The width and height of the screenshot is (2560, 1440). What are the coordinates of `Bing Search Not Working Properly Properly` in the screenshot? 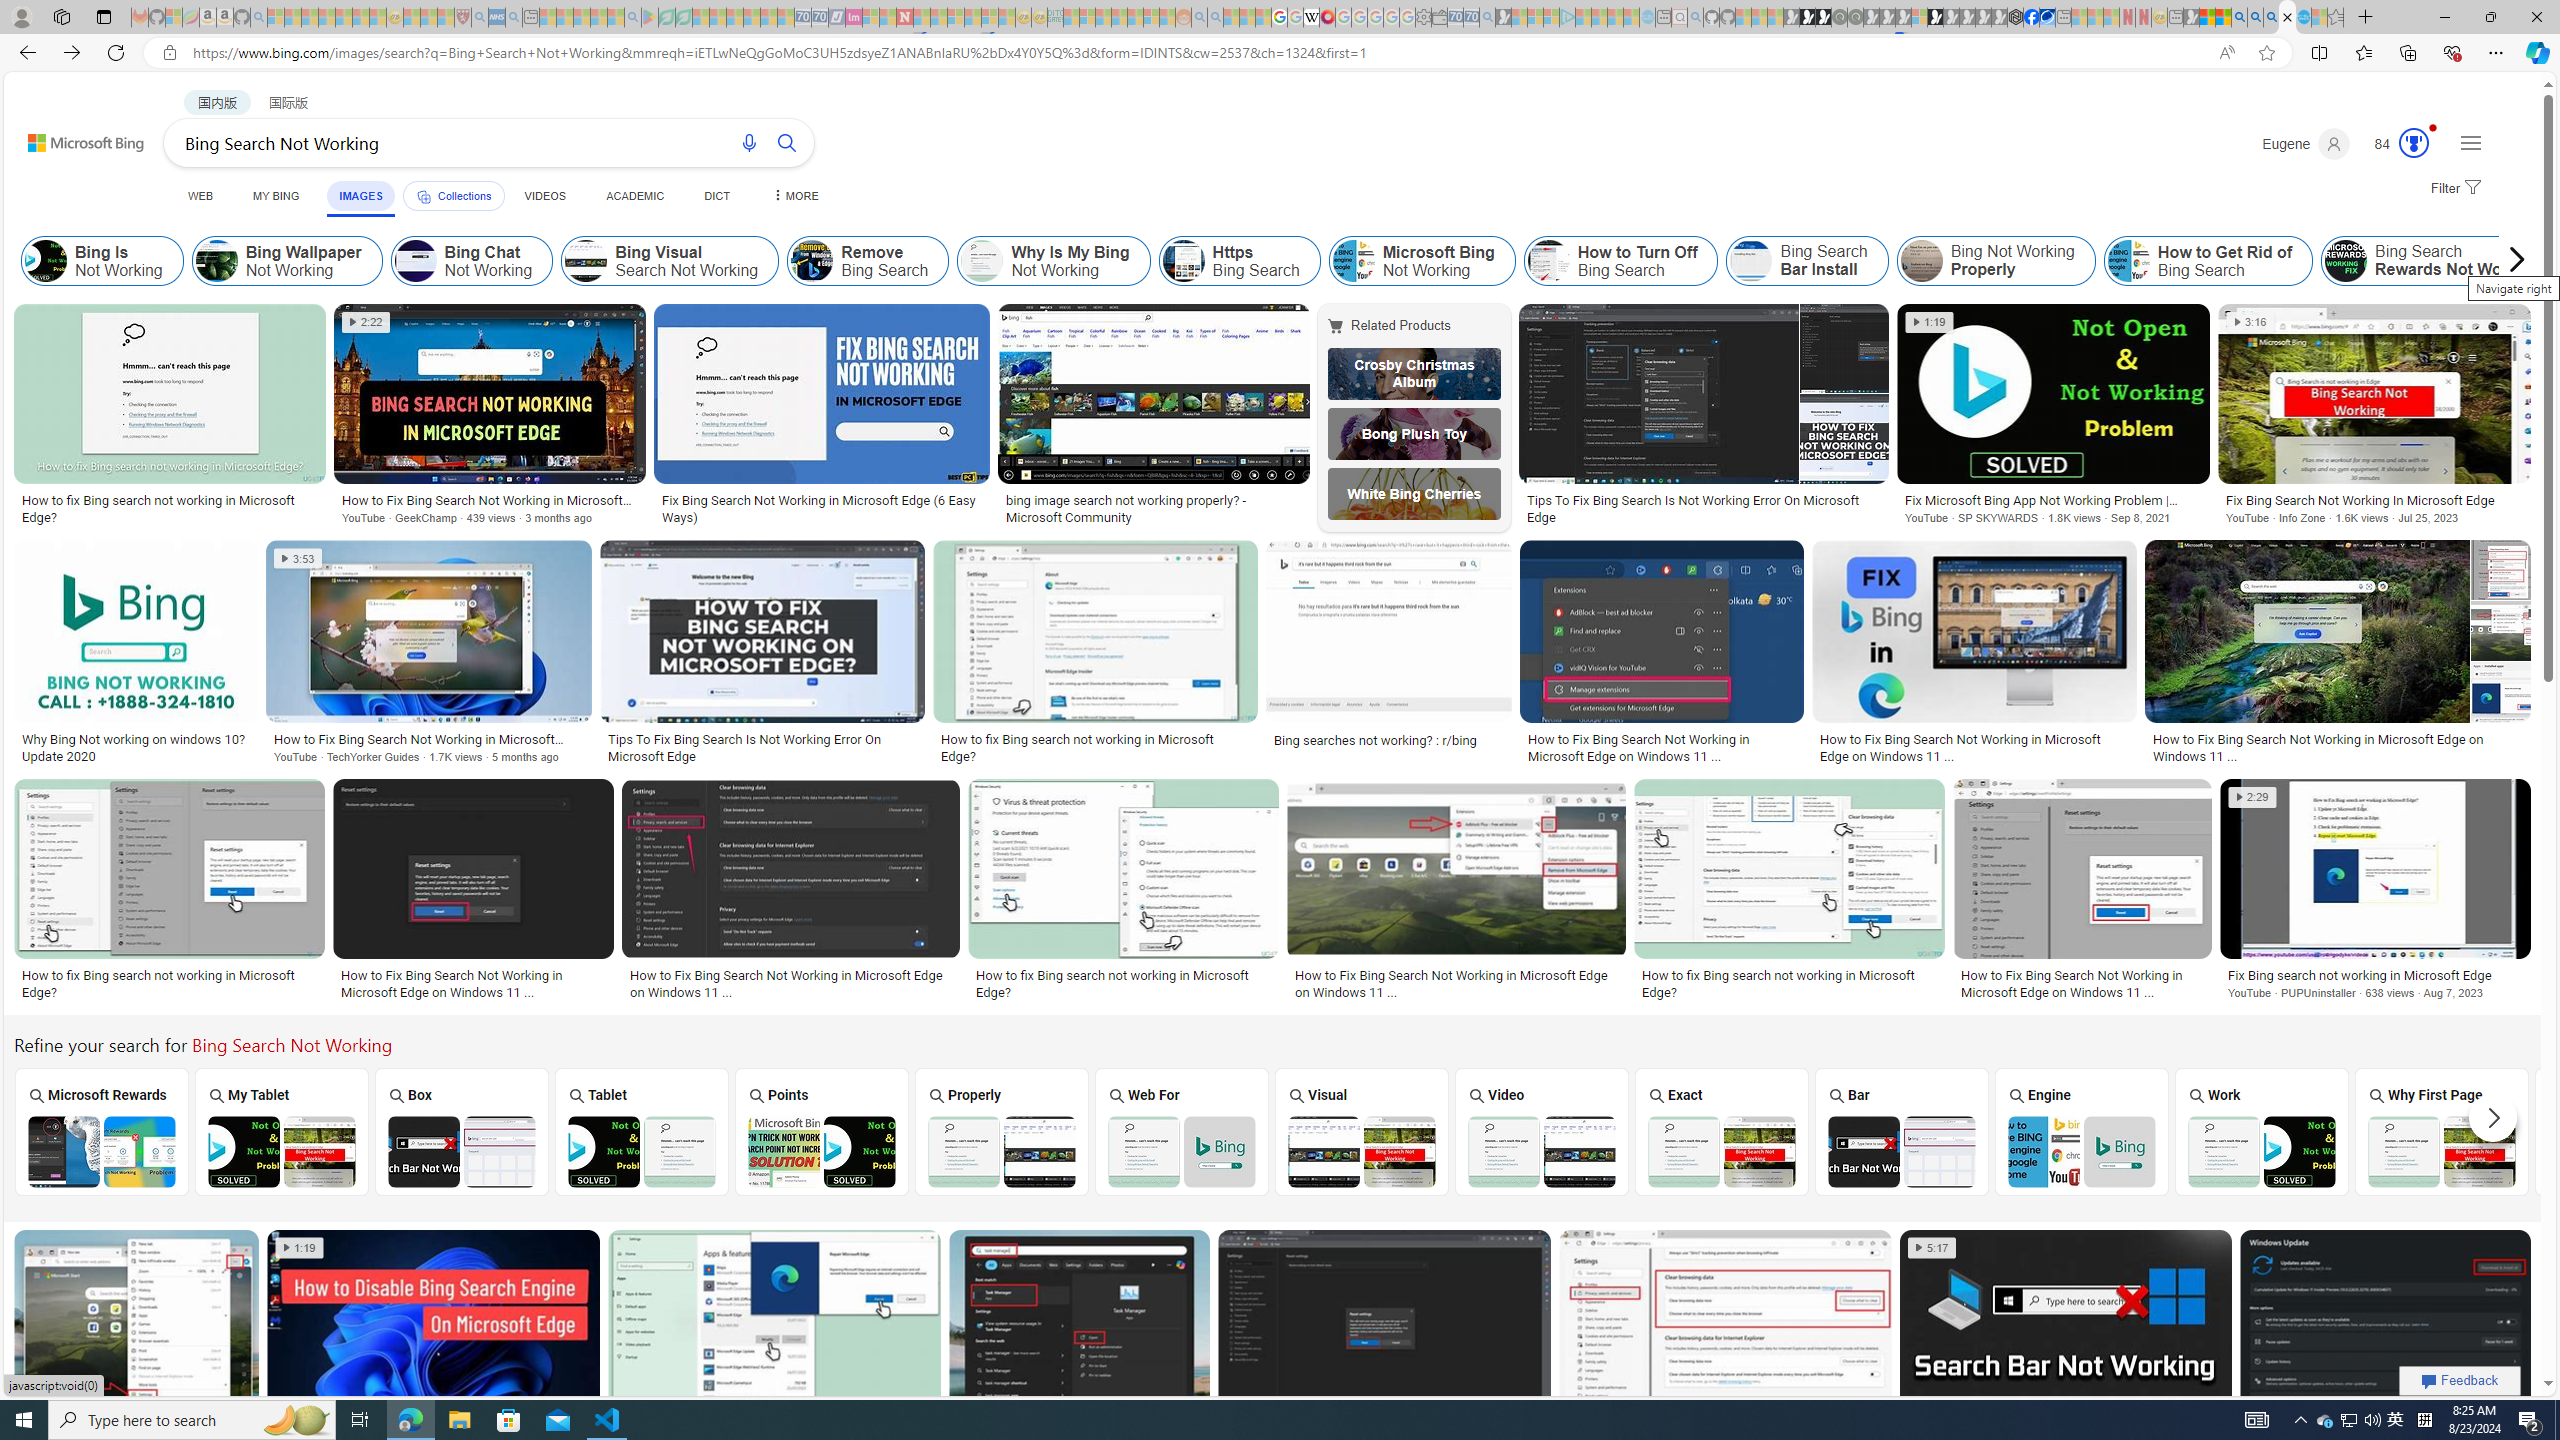 It's located at (1002, 1132).